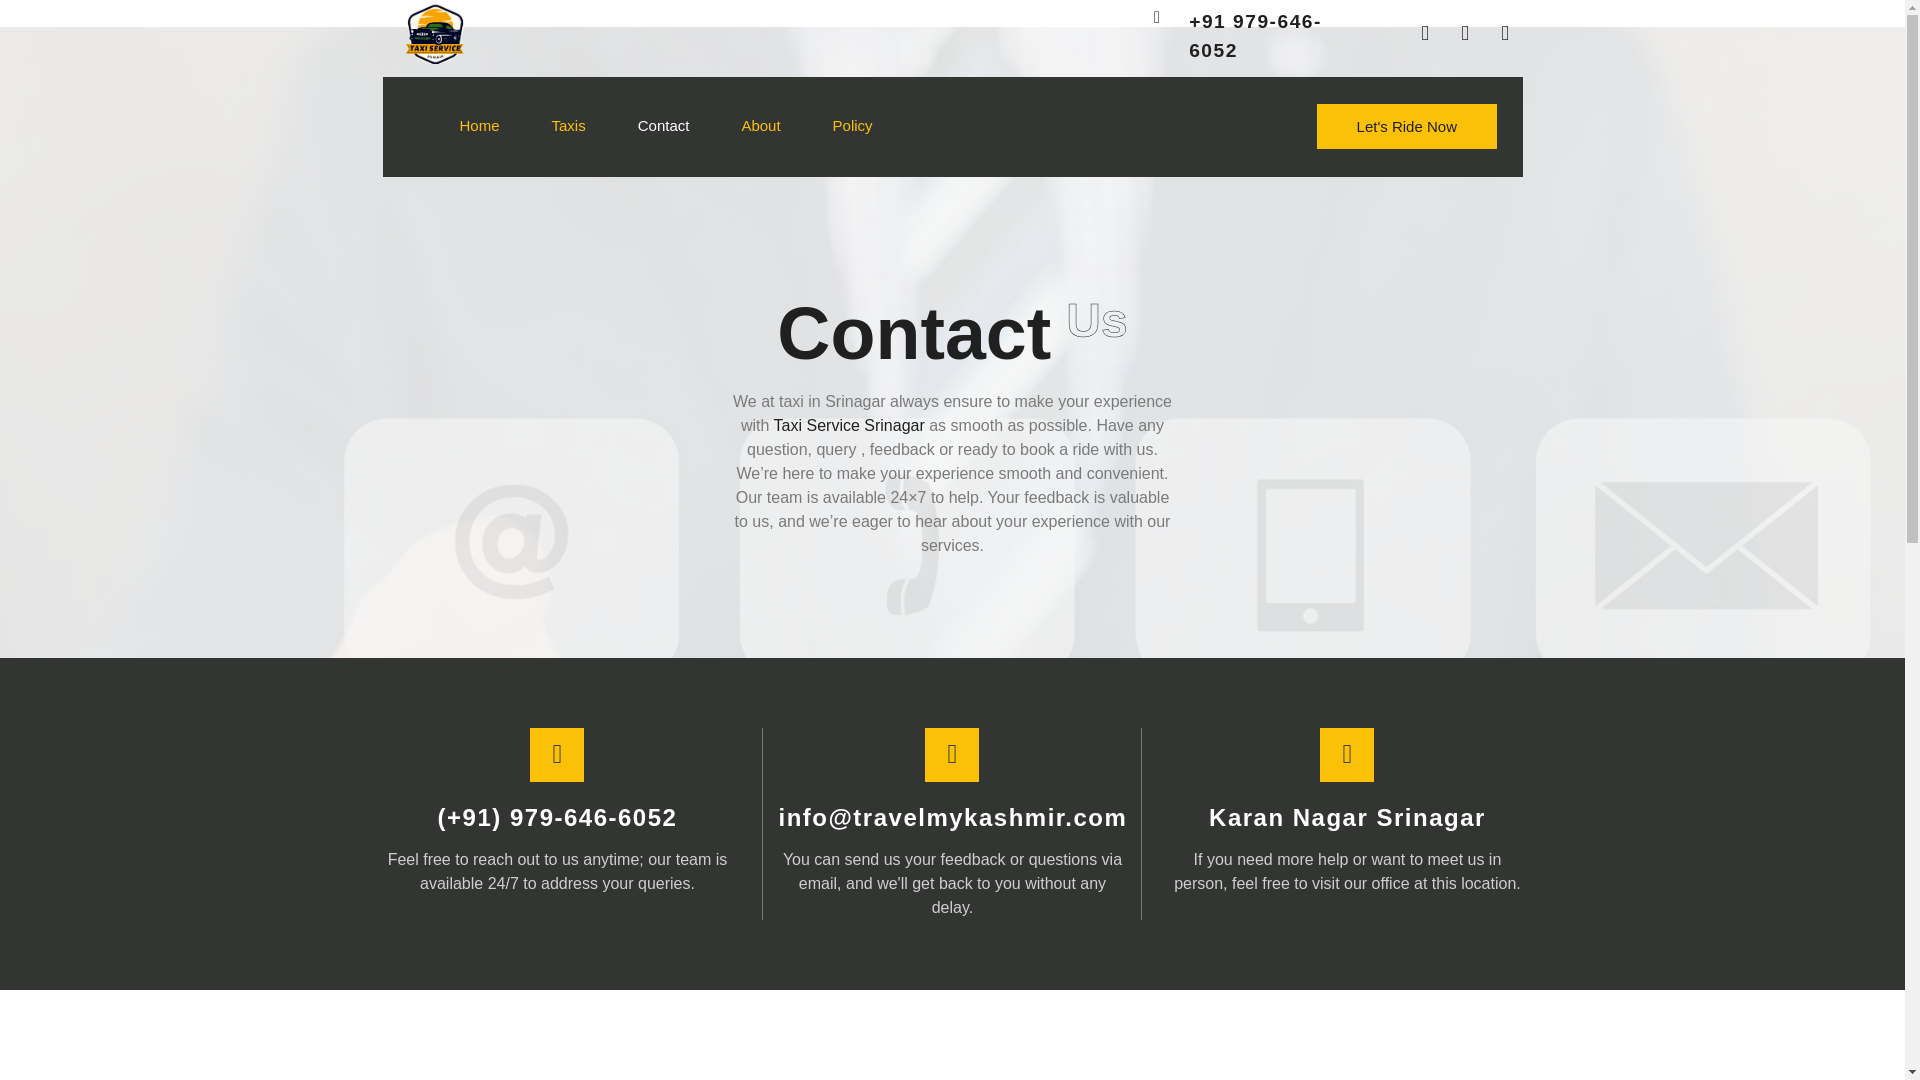 The height and width of the screenshot is (1080, 1920). I want to click on Let's Ride Now, so click(1407, 126).